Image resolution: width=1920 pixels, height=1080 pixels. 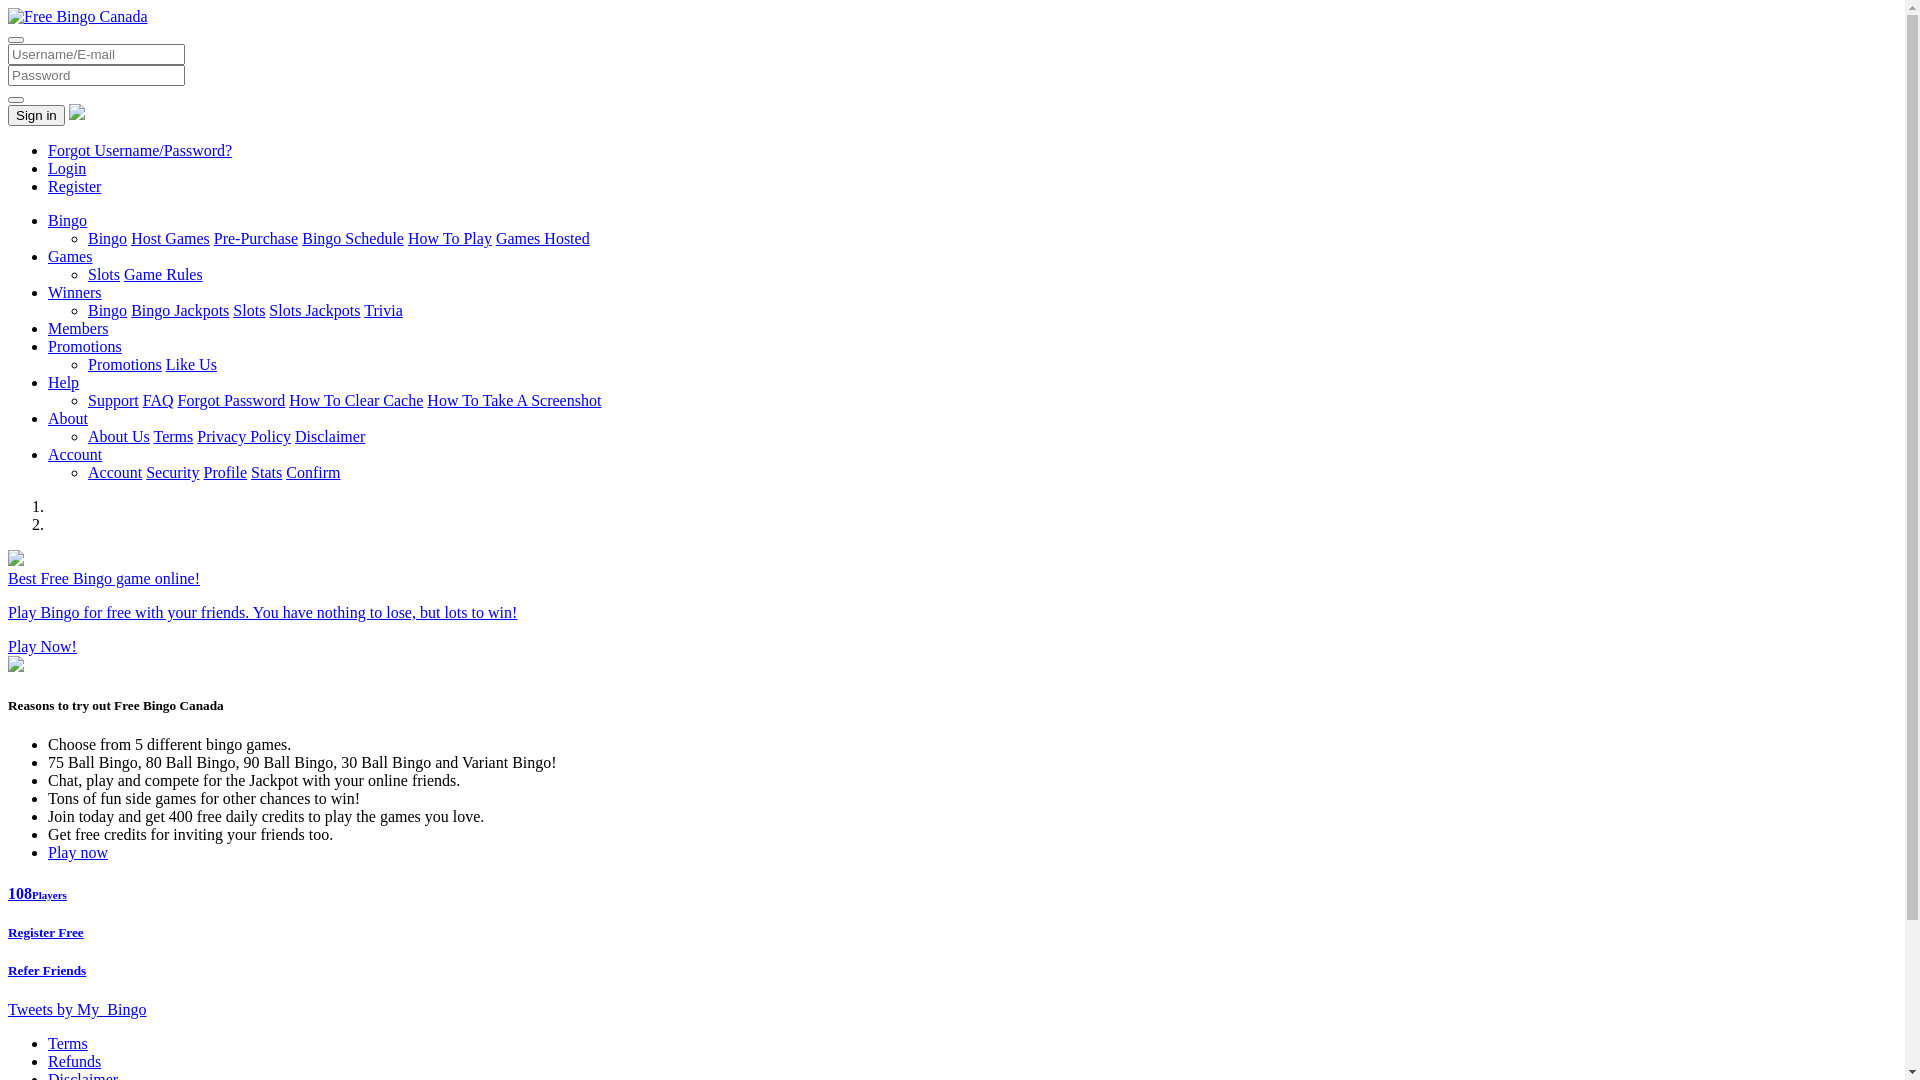 I want to click on Bingo Jackpots, so click(x=180, y=310).